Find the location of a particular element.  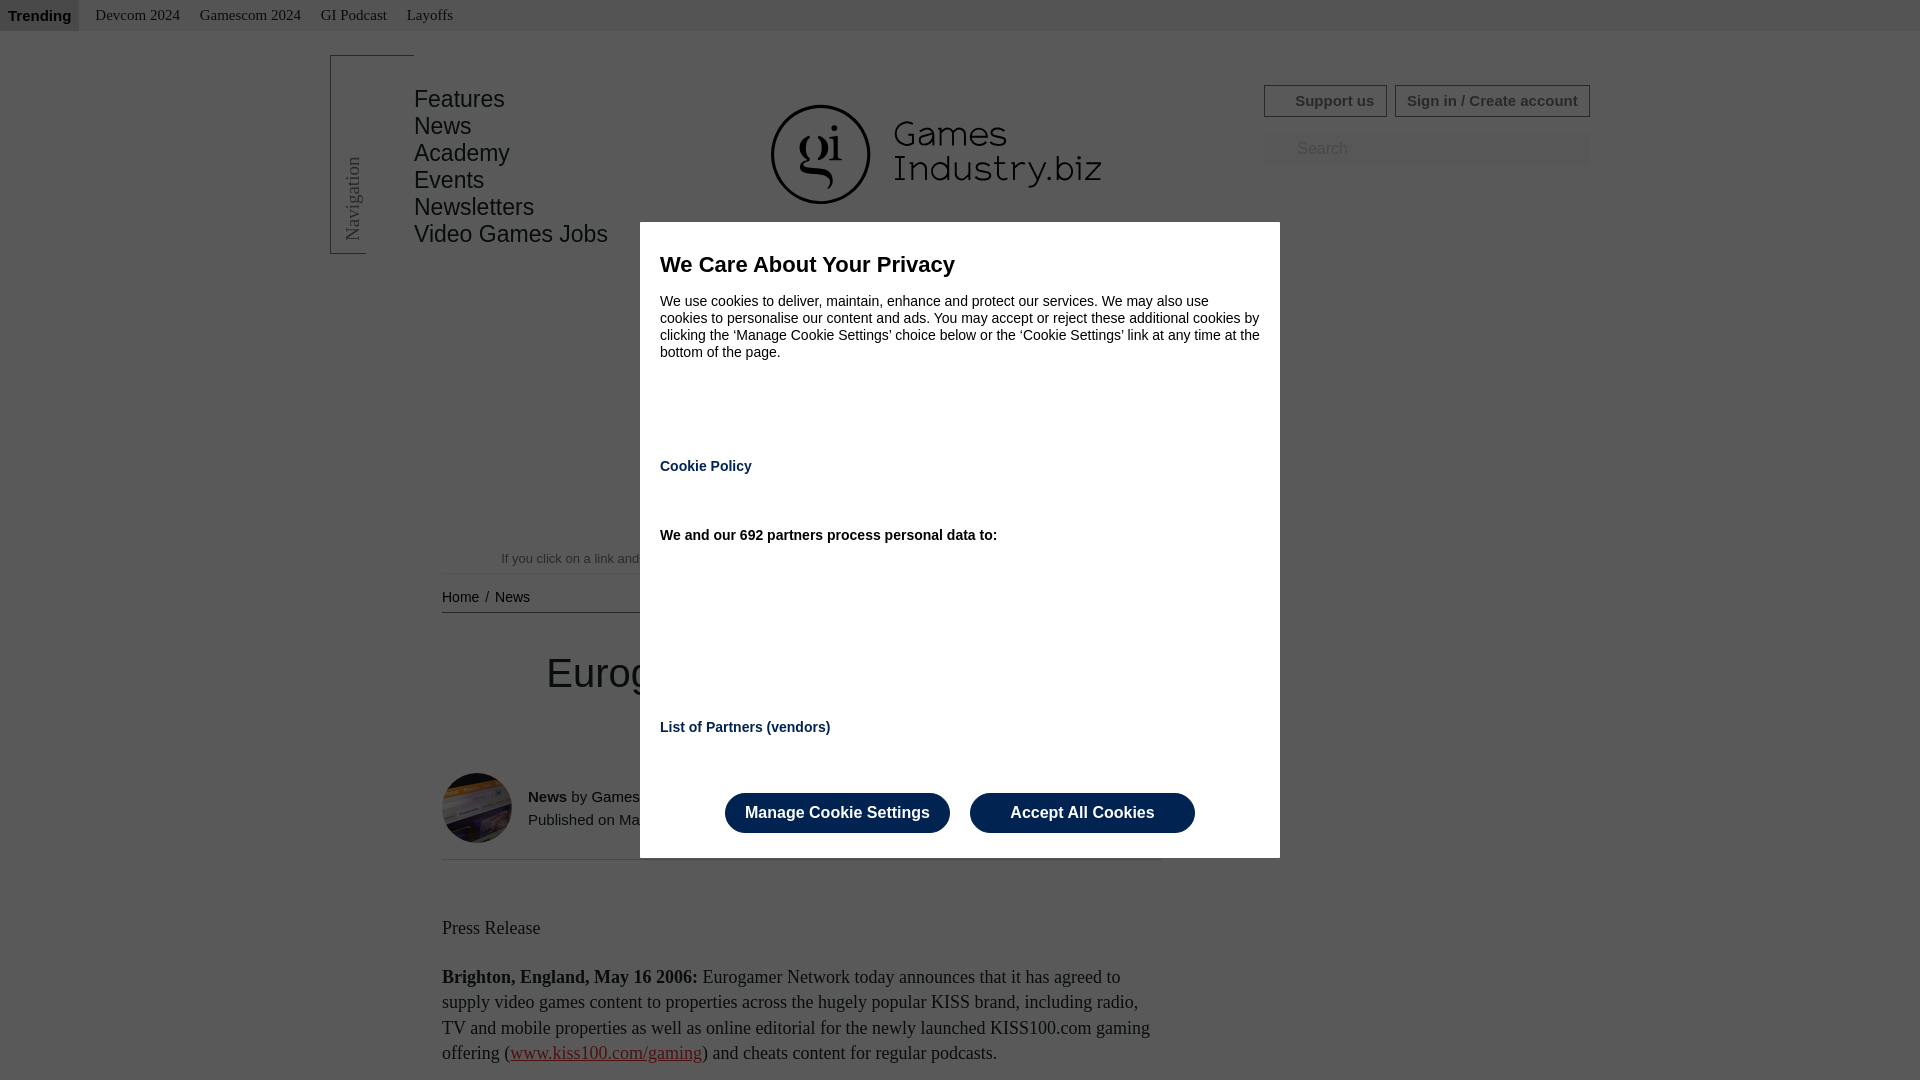

Devcom 2024 is located at coordinates (137, 16).